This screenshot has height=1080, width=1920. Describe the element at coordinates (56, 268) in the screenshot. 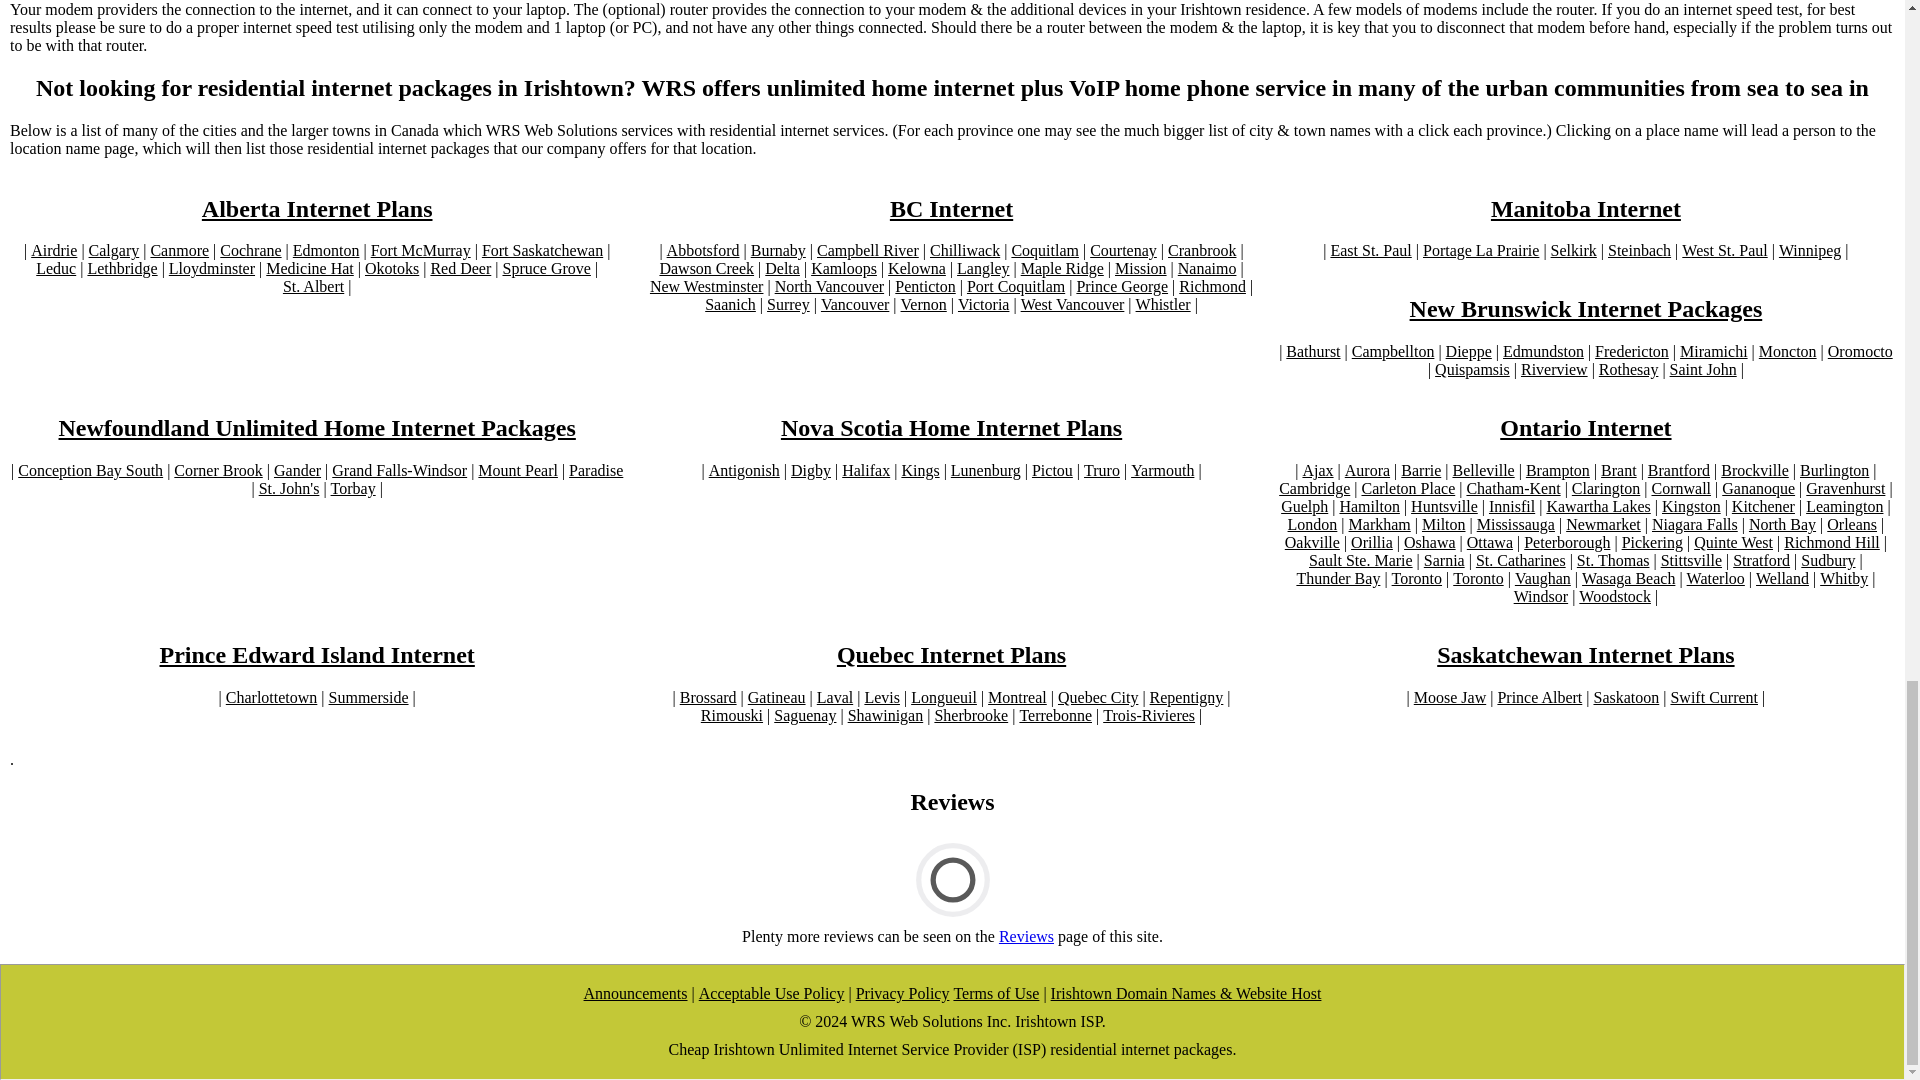

I see `Leduc` at that location.